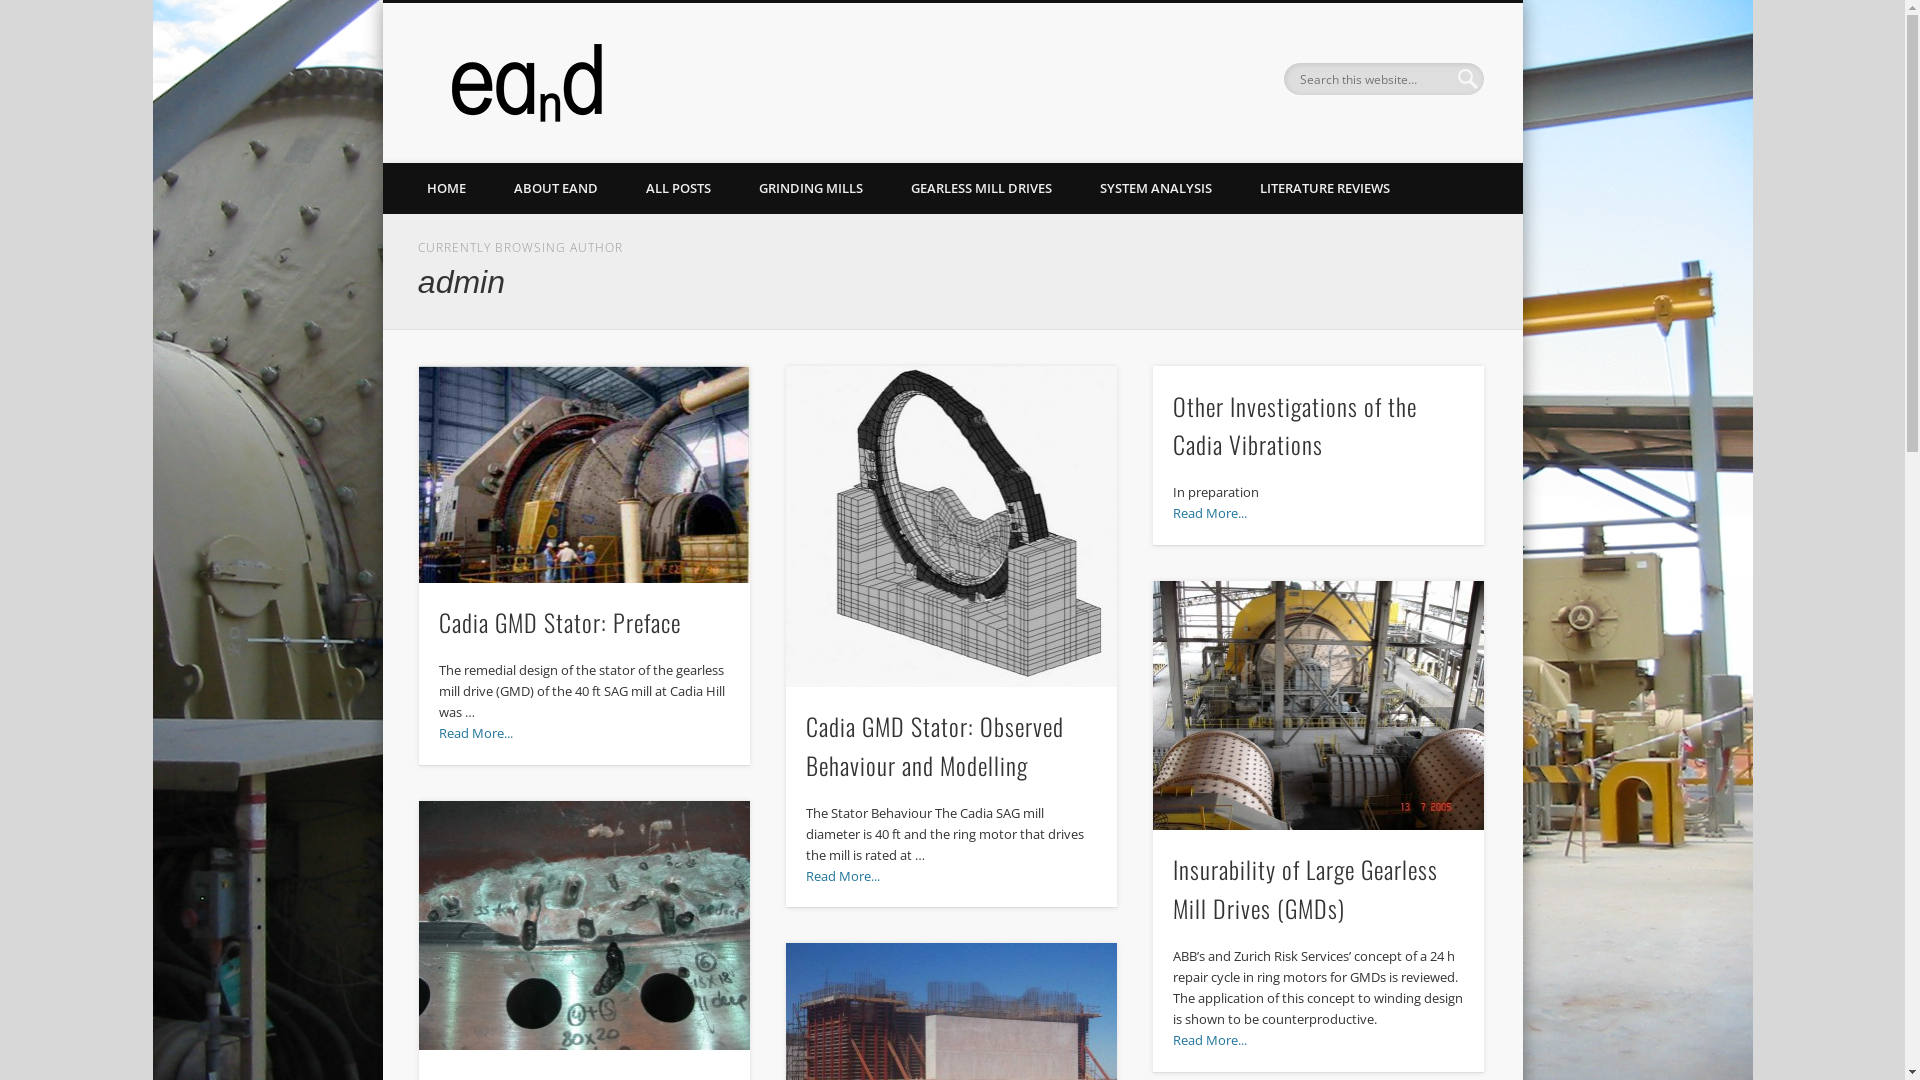 The width and height of the screenshot is (1920, 1080). Describe the element at coordinates (843, 876) in the screenshot. I see `Read More...` at that location.